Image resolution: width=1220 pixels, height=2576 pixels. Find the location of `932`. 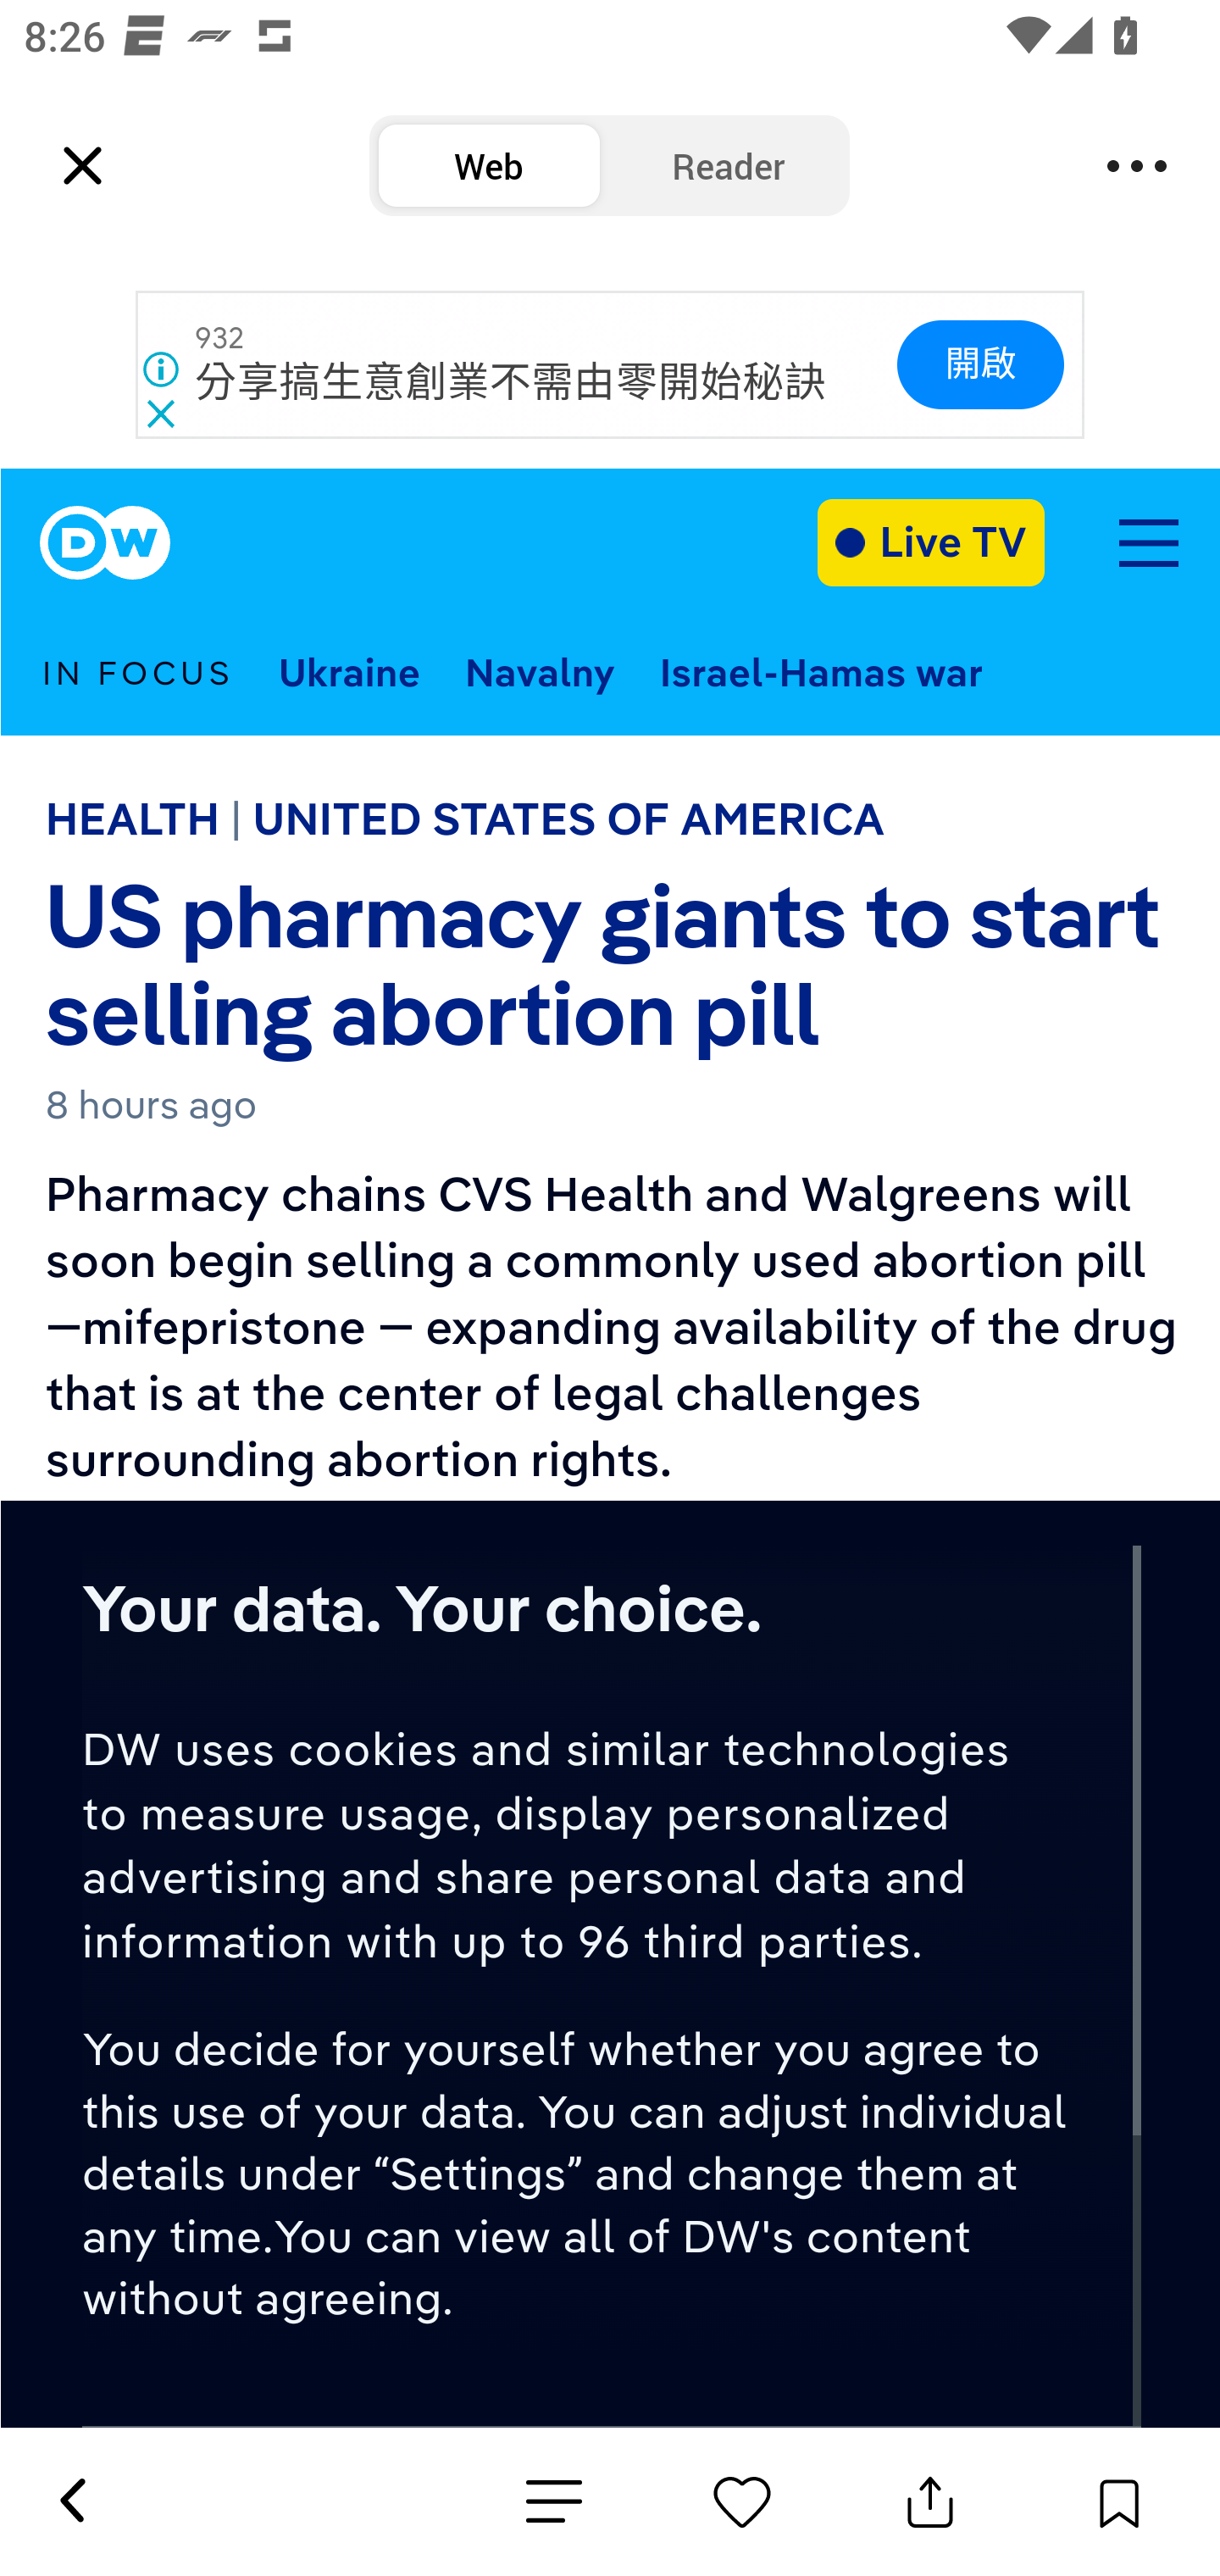

932 is located at coordinates (220, 338).